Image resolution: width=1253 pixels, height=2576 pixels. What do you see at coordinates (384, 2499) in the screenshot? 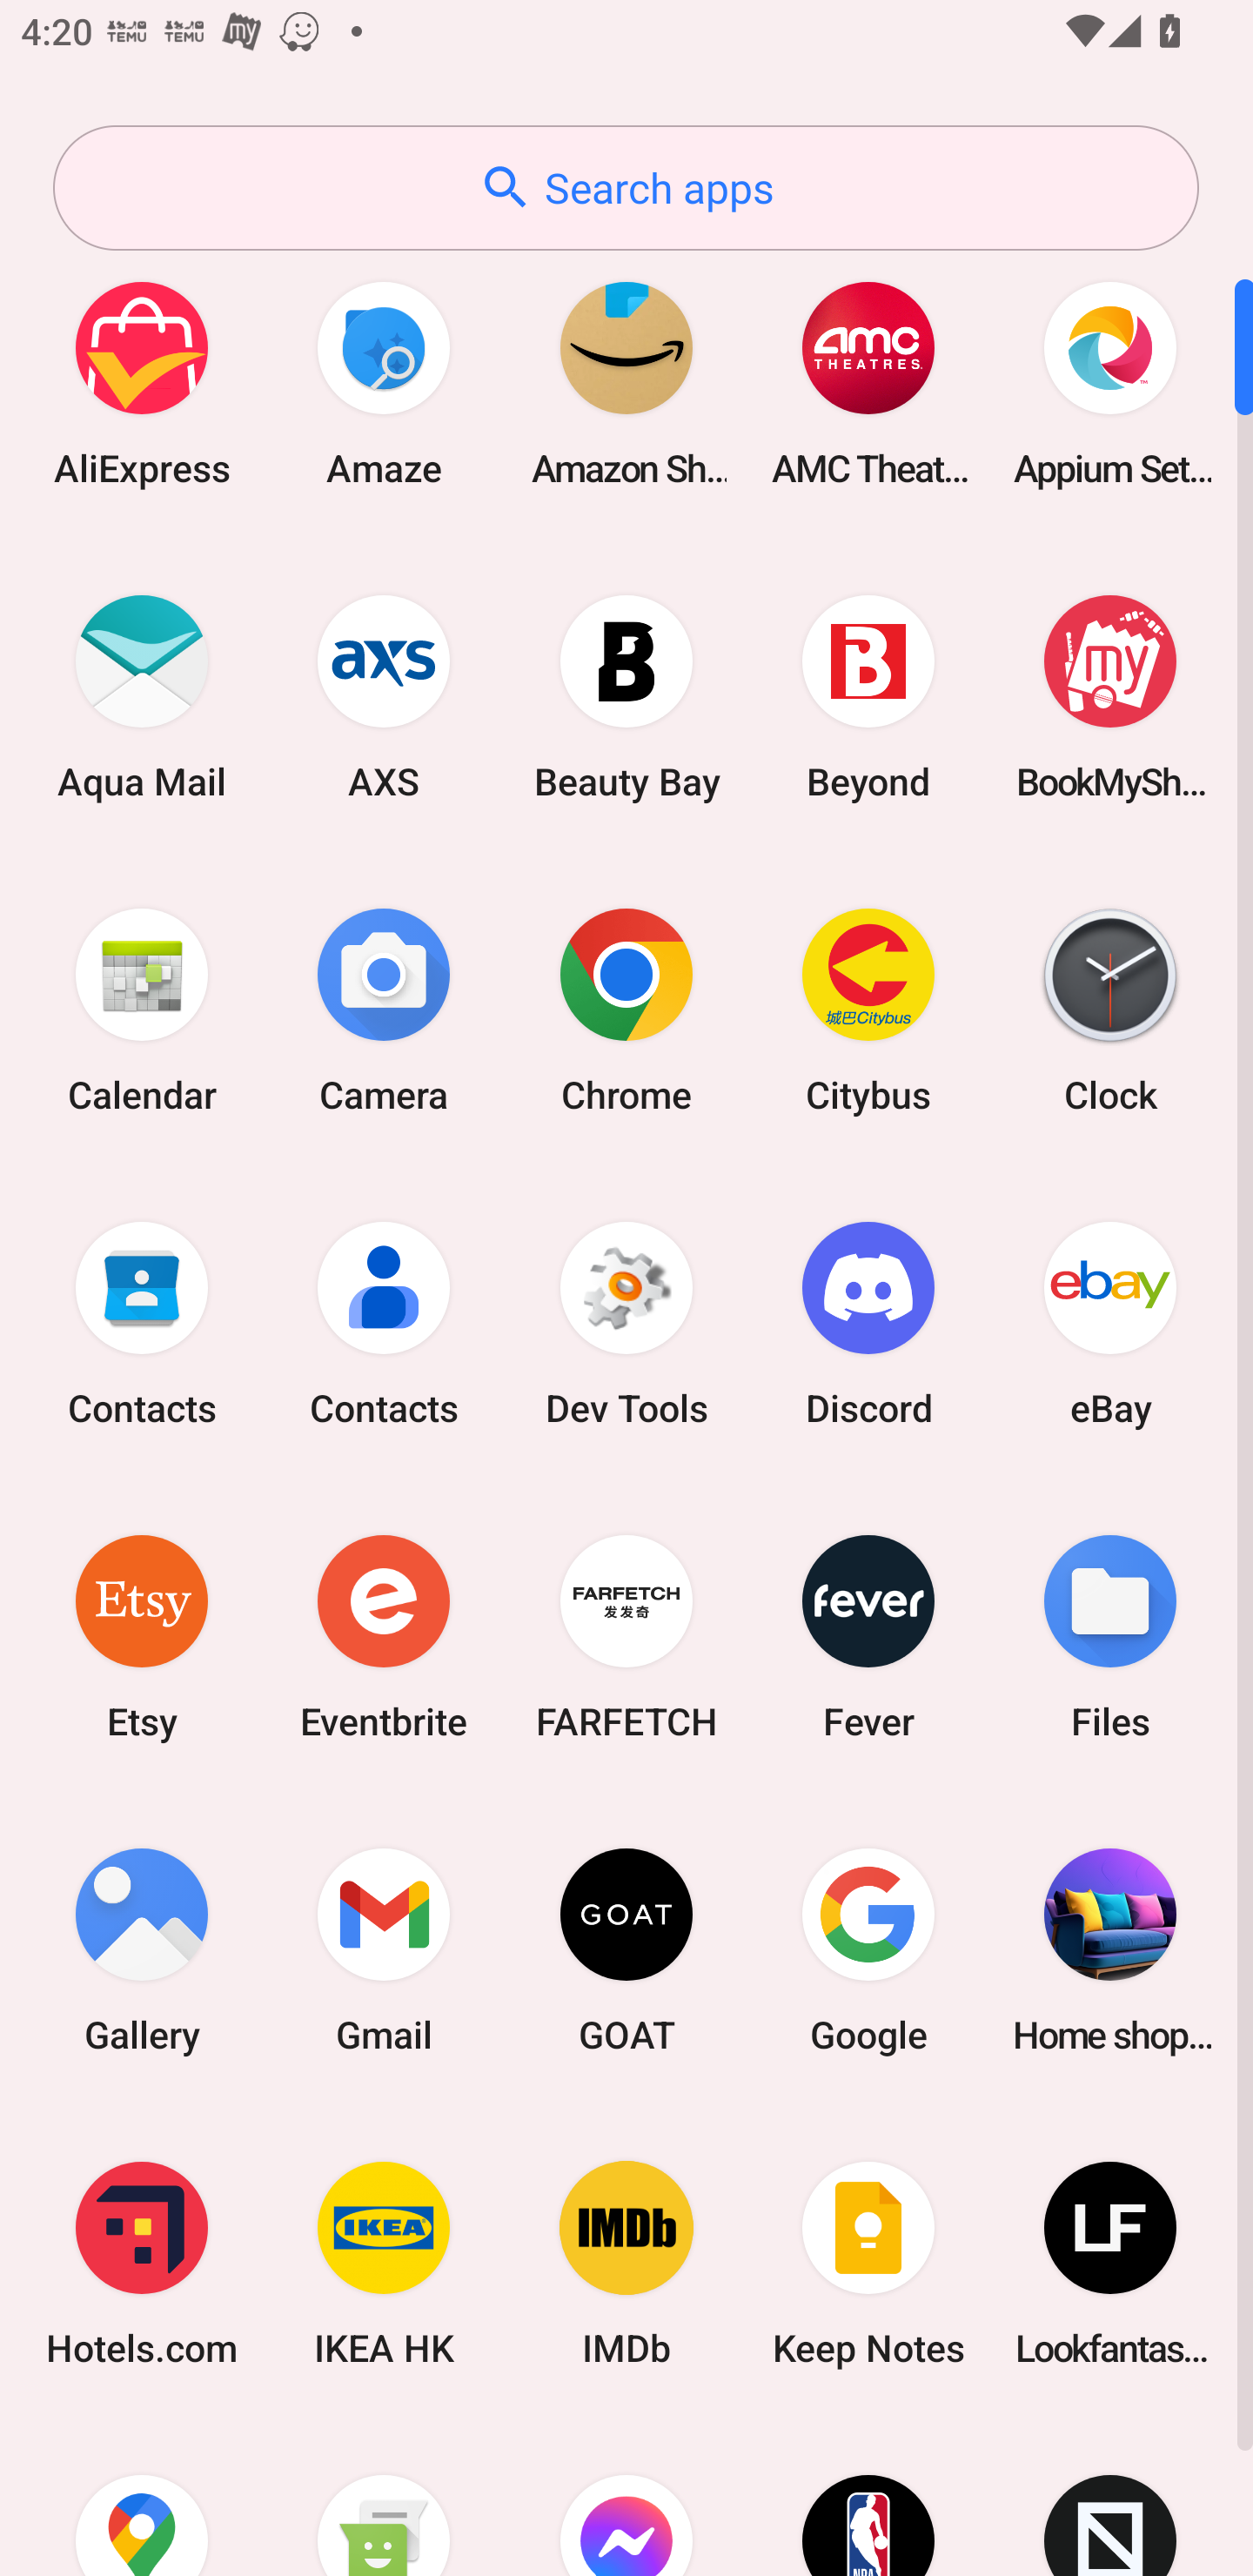
I see `Messaging` at bounding box center [384, 2499].